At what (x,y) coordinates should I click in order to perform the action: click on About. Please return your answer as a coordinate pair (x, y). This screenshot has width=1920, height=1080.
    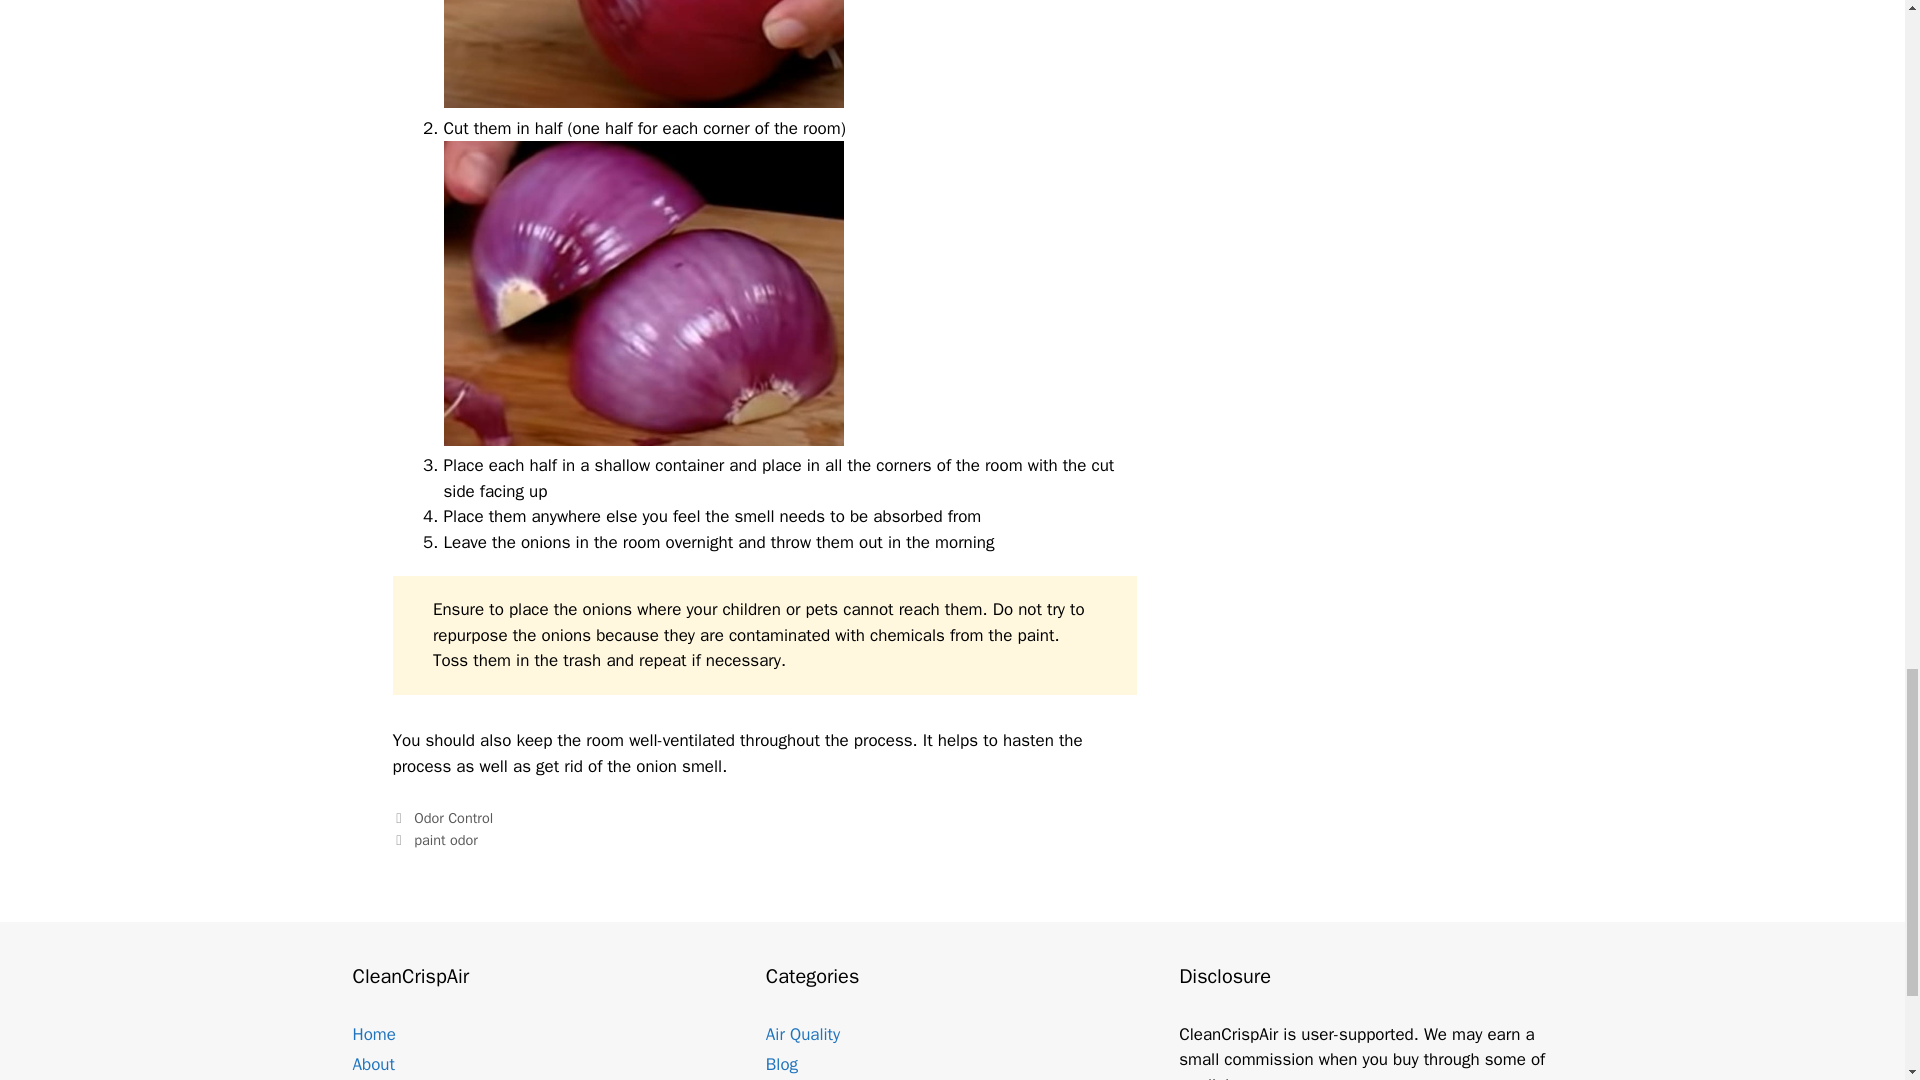
    Looking at the image, I should click on (372, 1064).